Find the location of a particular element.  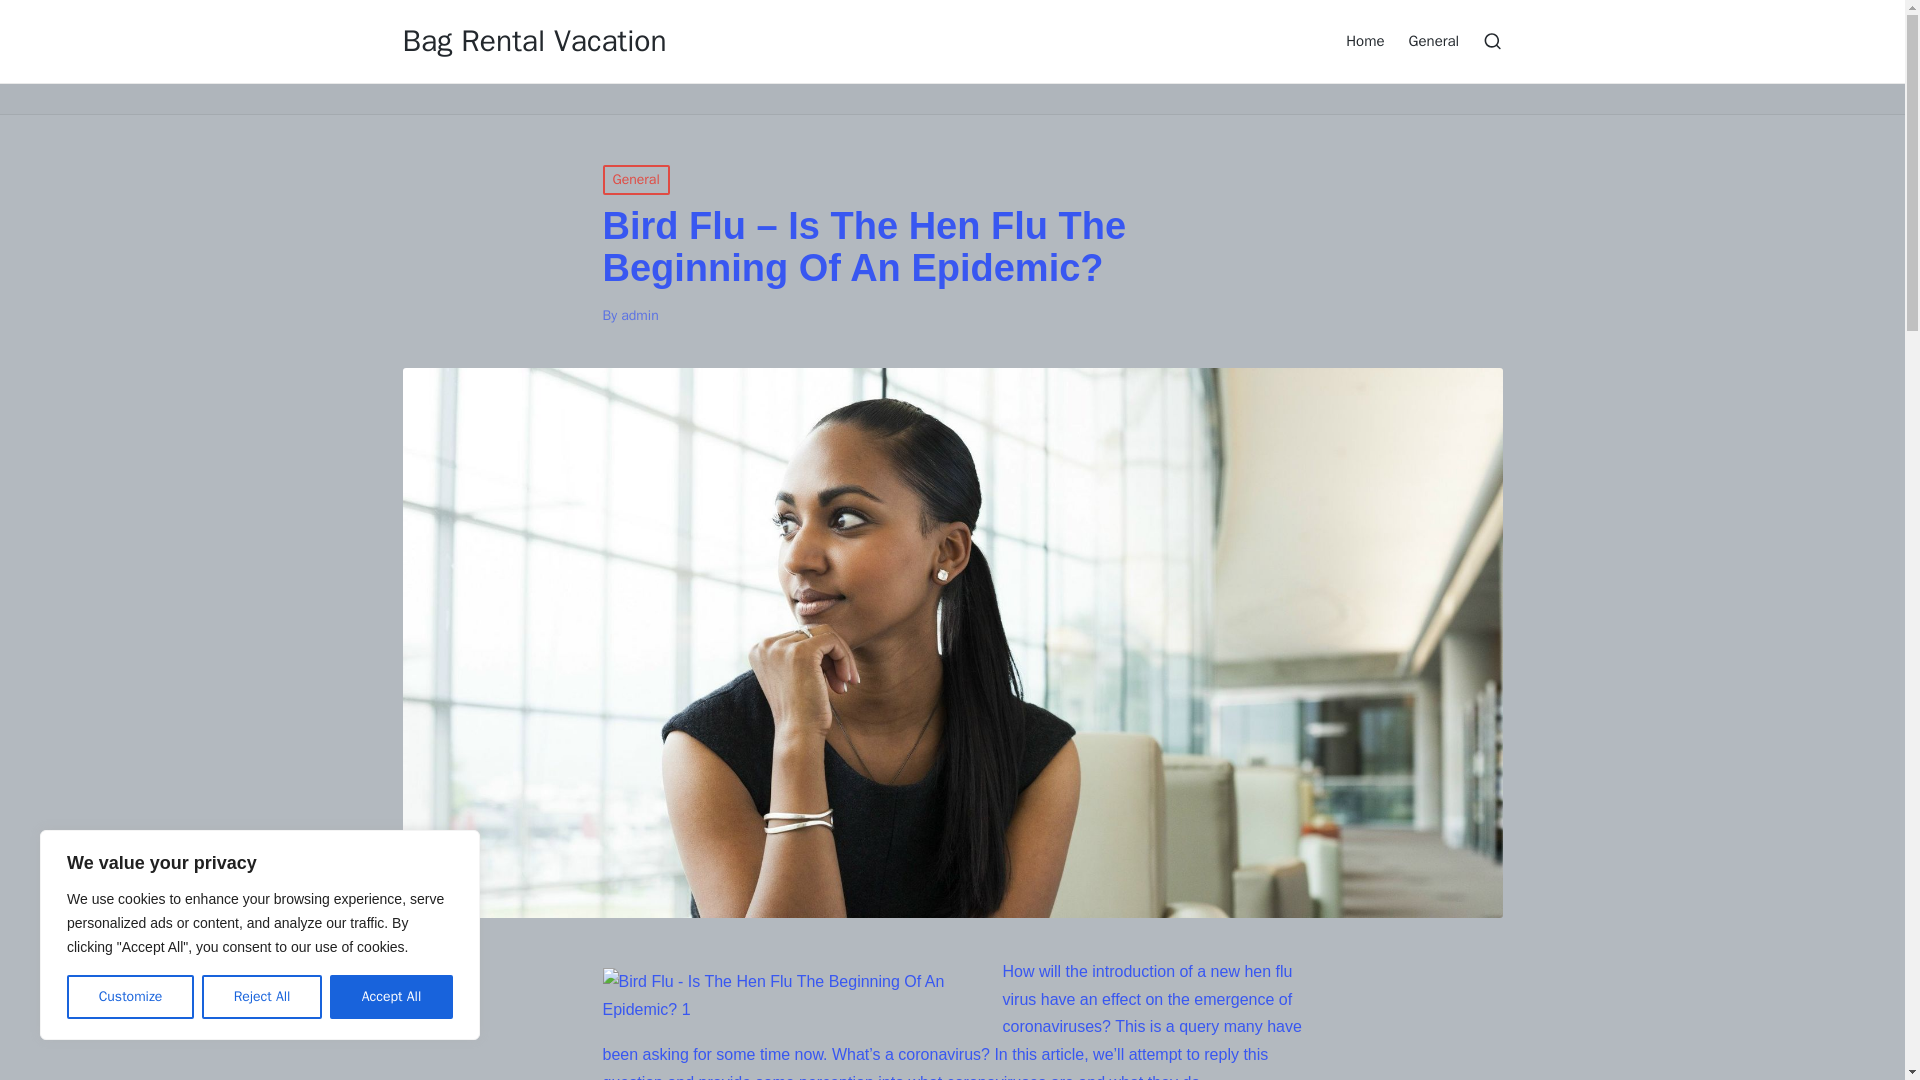

General is located at coordinates (1434, 40).